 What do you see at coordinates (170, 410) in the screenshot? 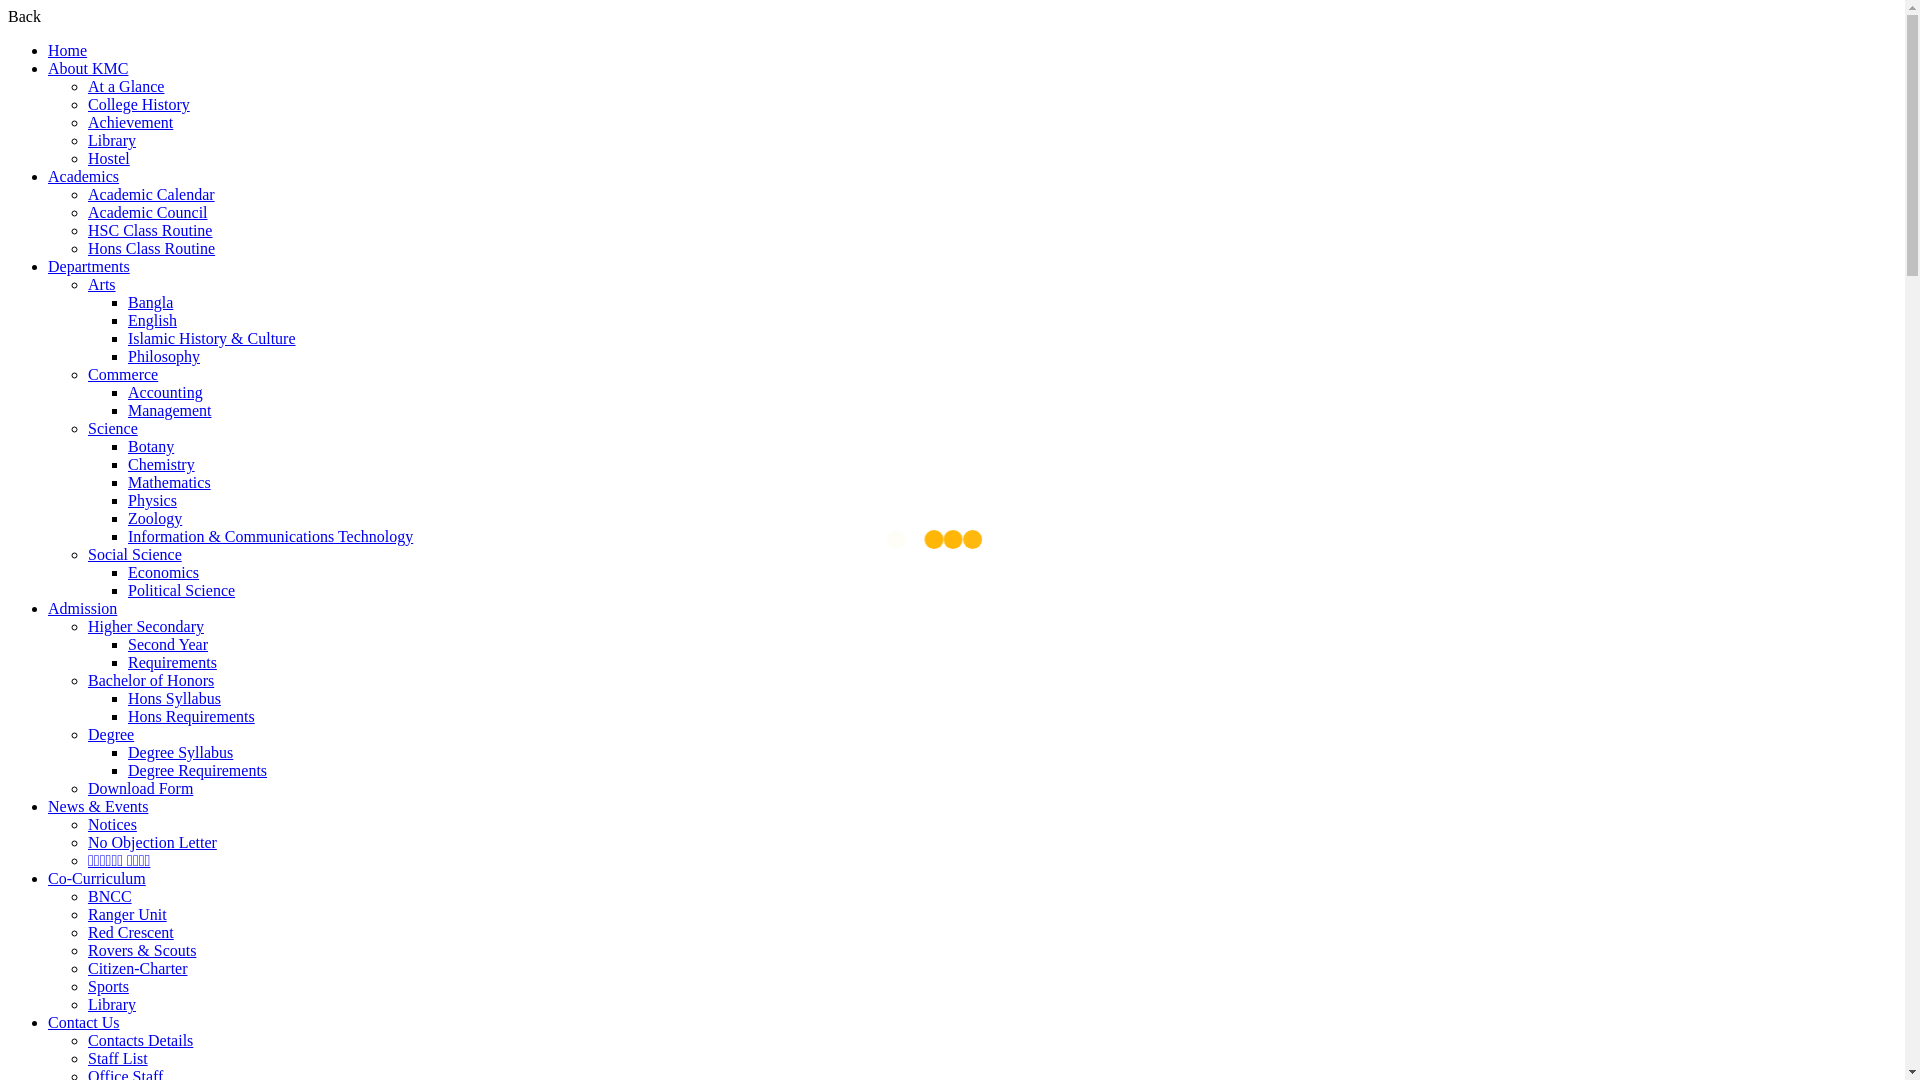
I see `Management` at bounding box center [170, 410].